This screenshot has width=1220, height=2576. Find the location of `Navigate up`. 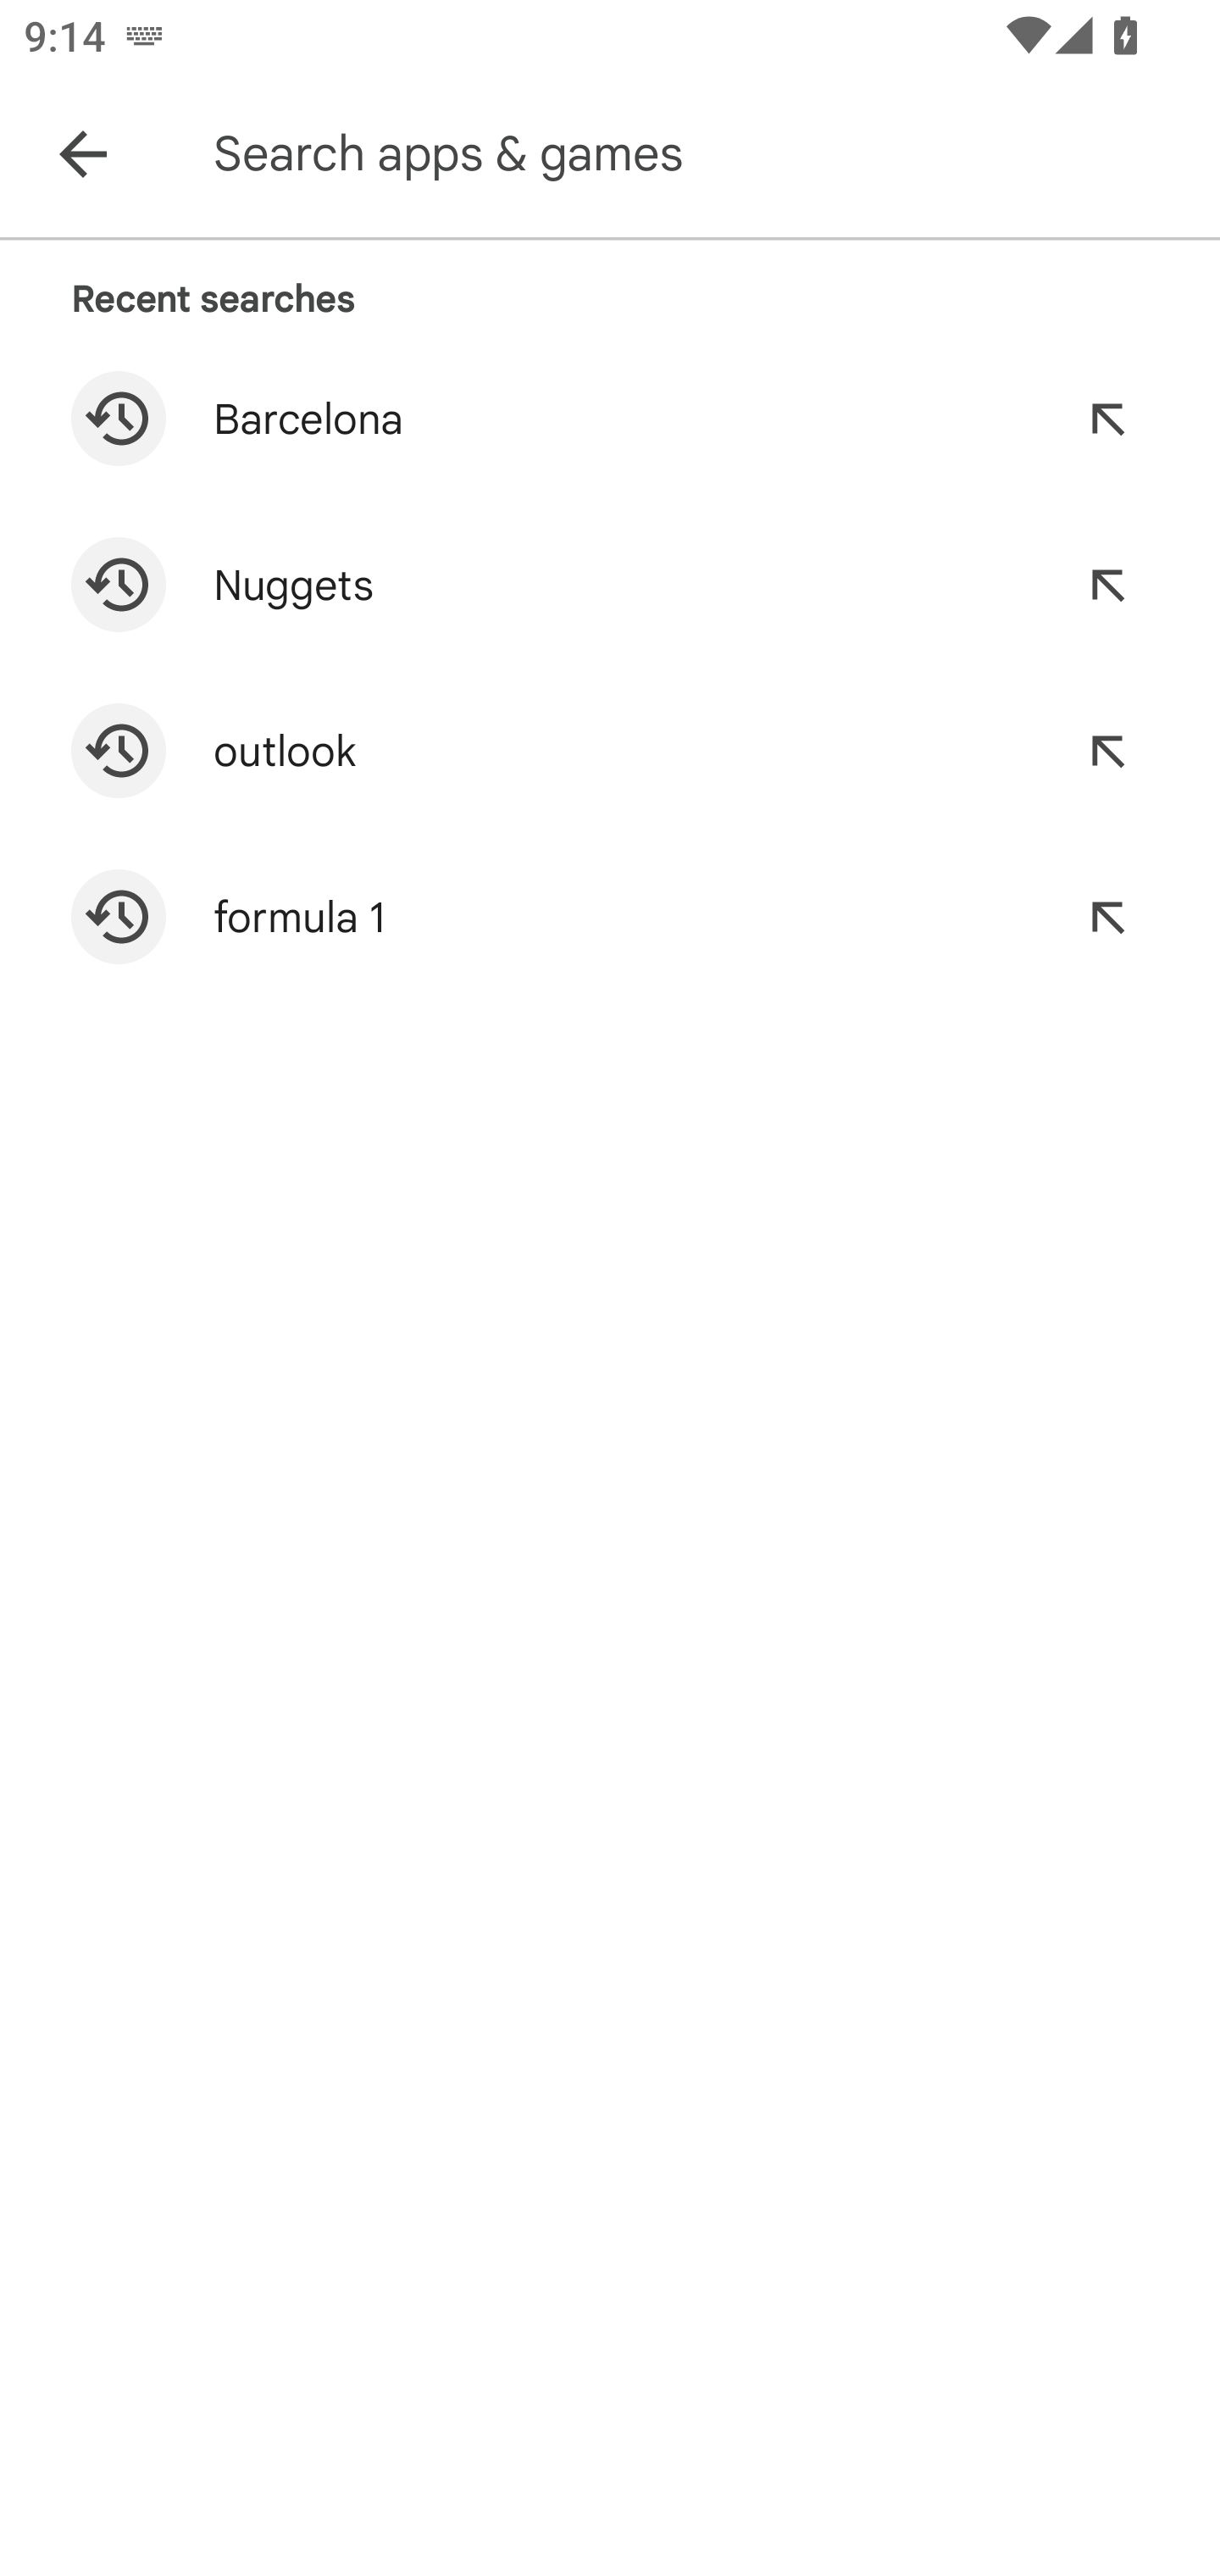

Navigate up is located at coordinates (83, 154).